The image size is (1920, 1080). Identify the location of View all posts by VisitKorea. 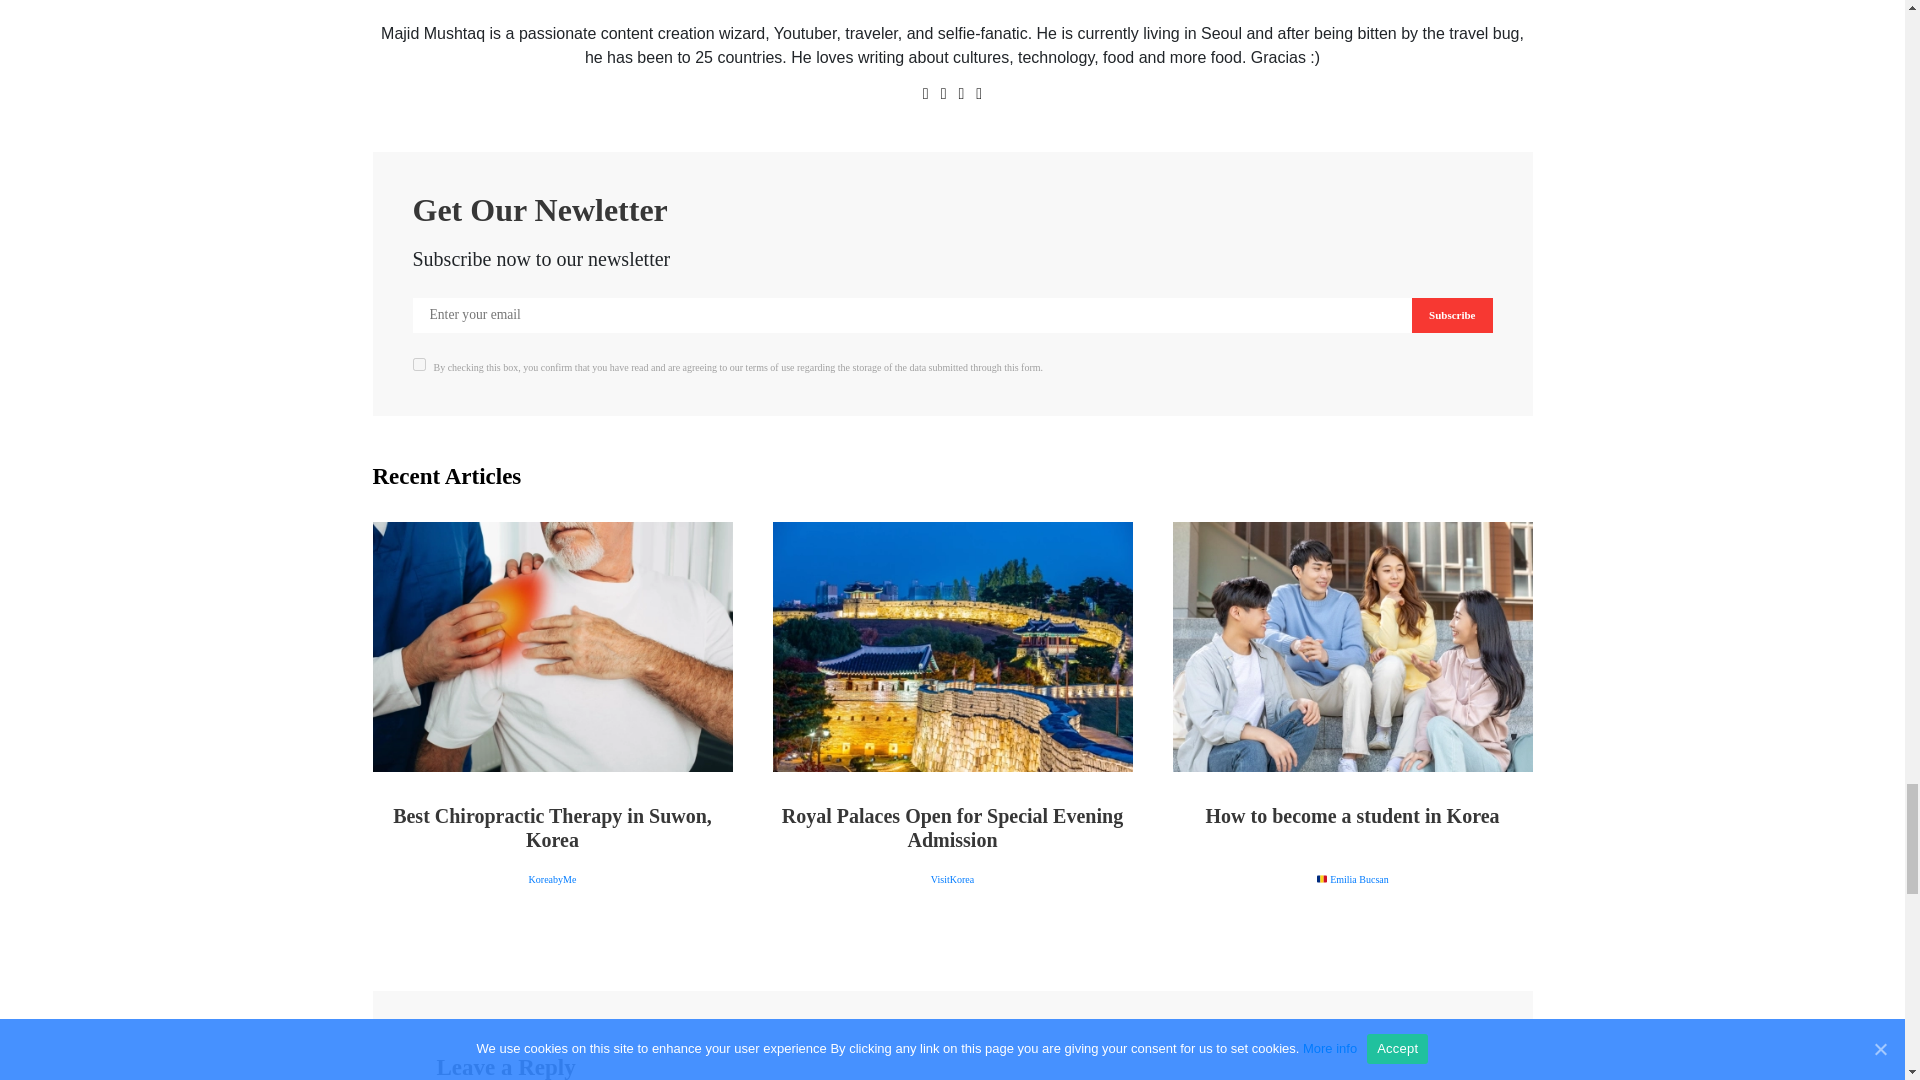
(952, 878).